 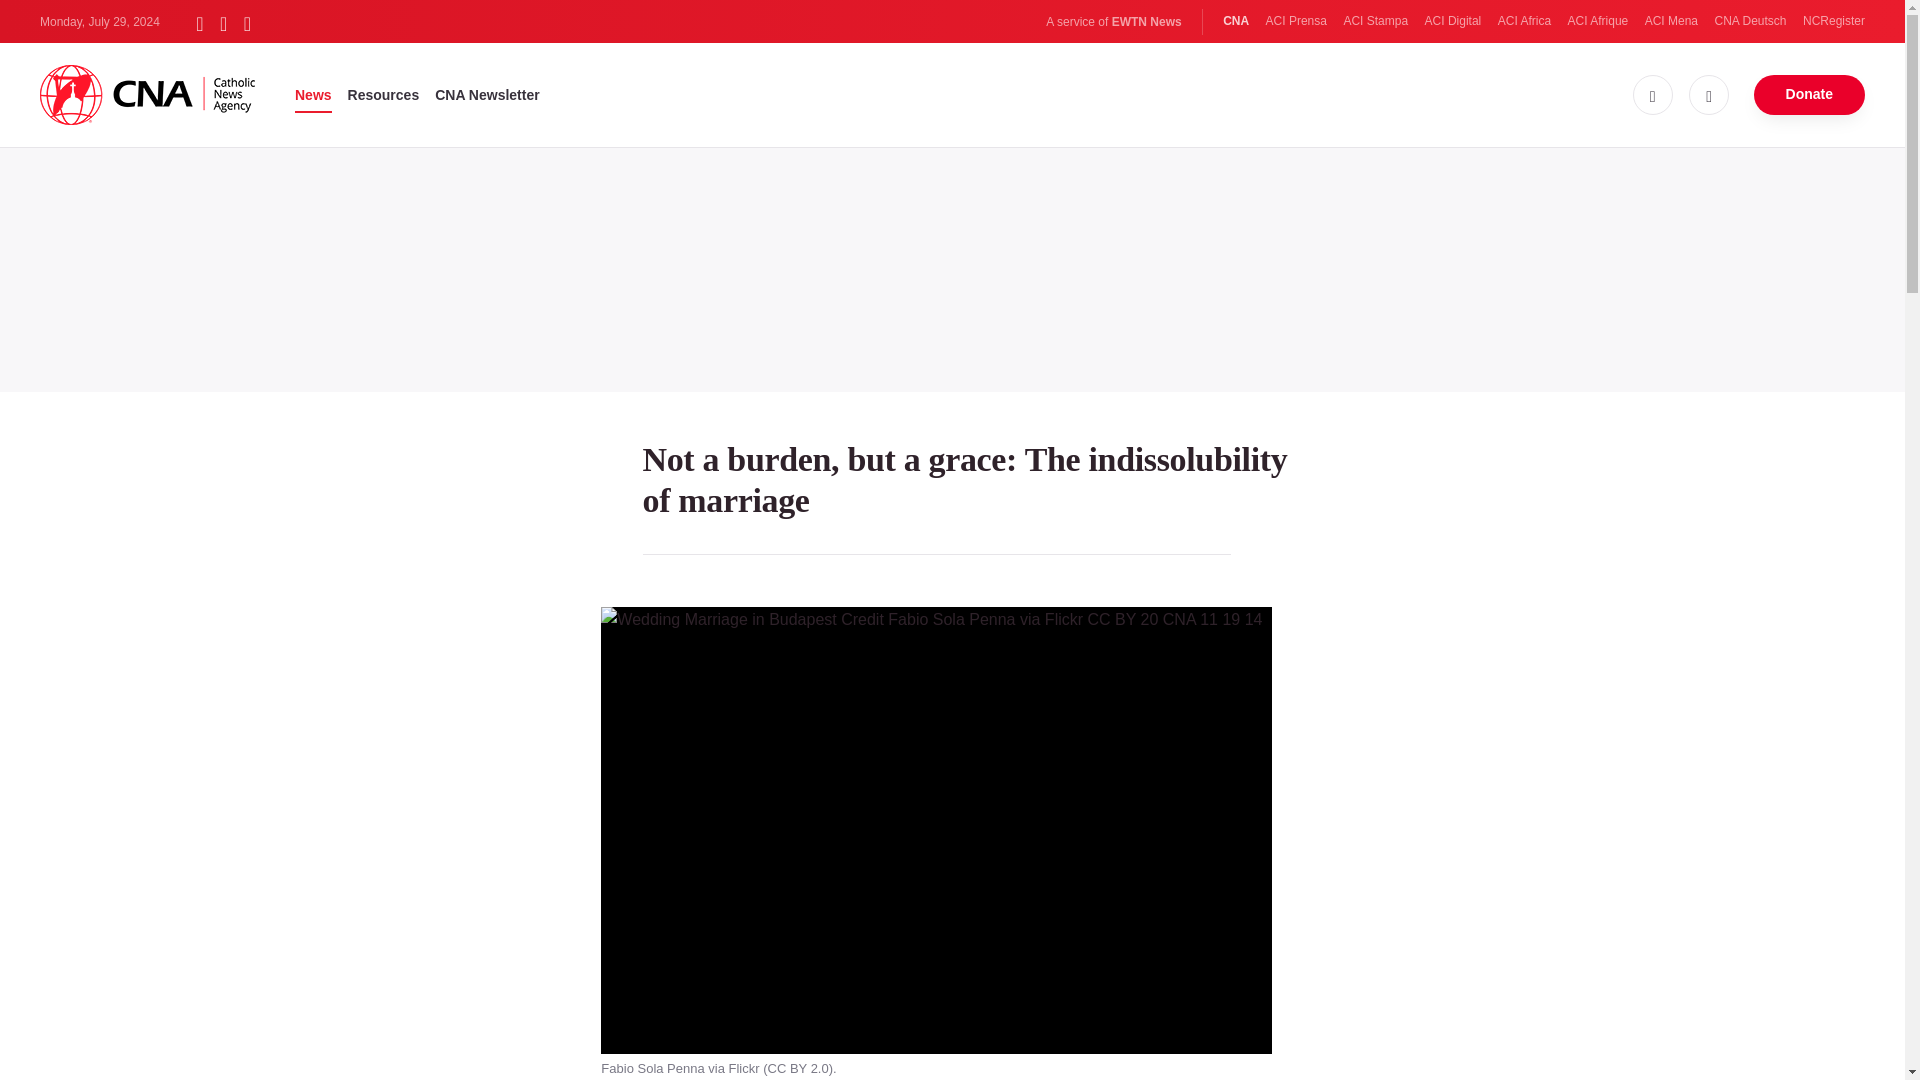 What do you see at coordinates (1671, 21) in the screenshot?
I see `ACI Mena` at bounding box center [1671, 21].